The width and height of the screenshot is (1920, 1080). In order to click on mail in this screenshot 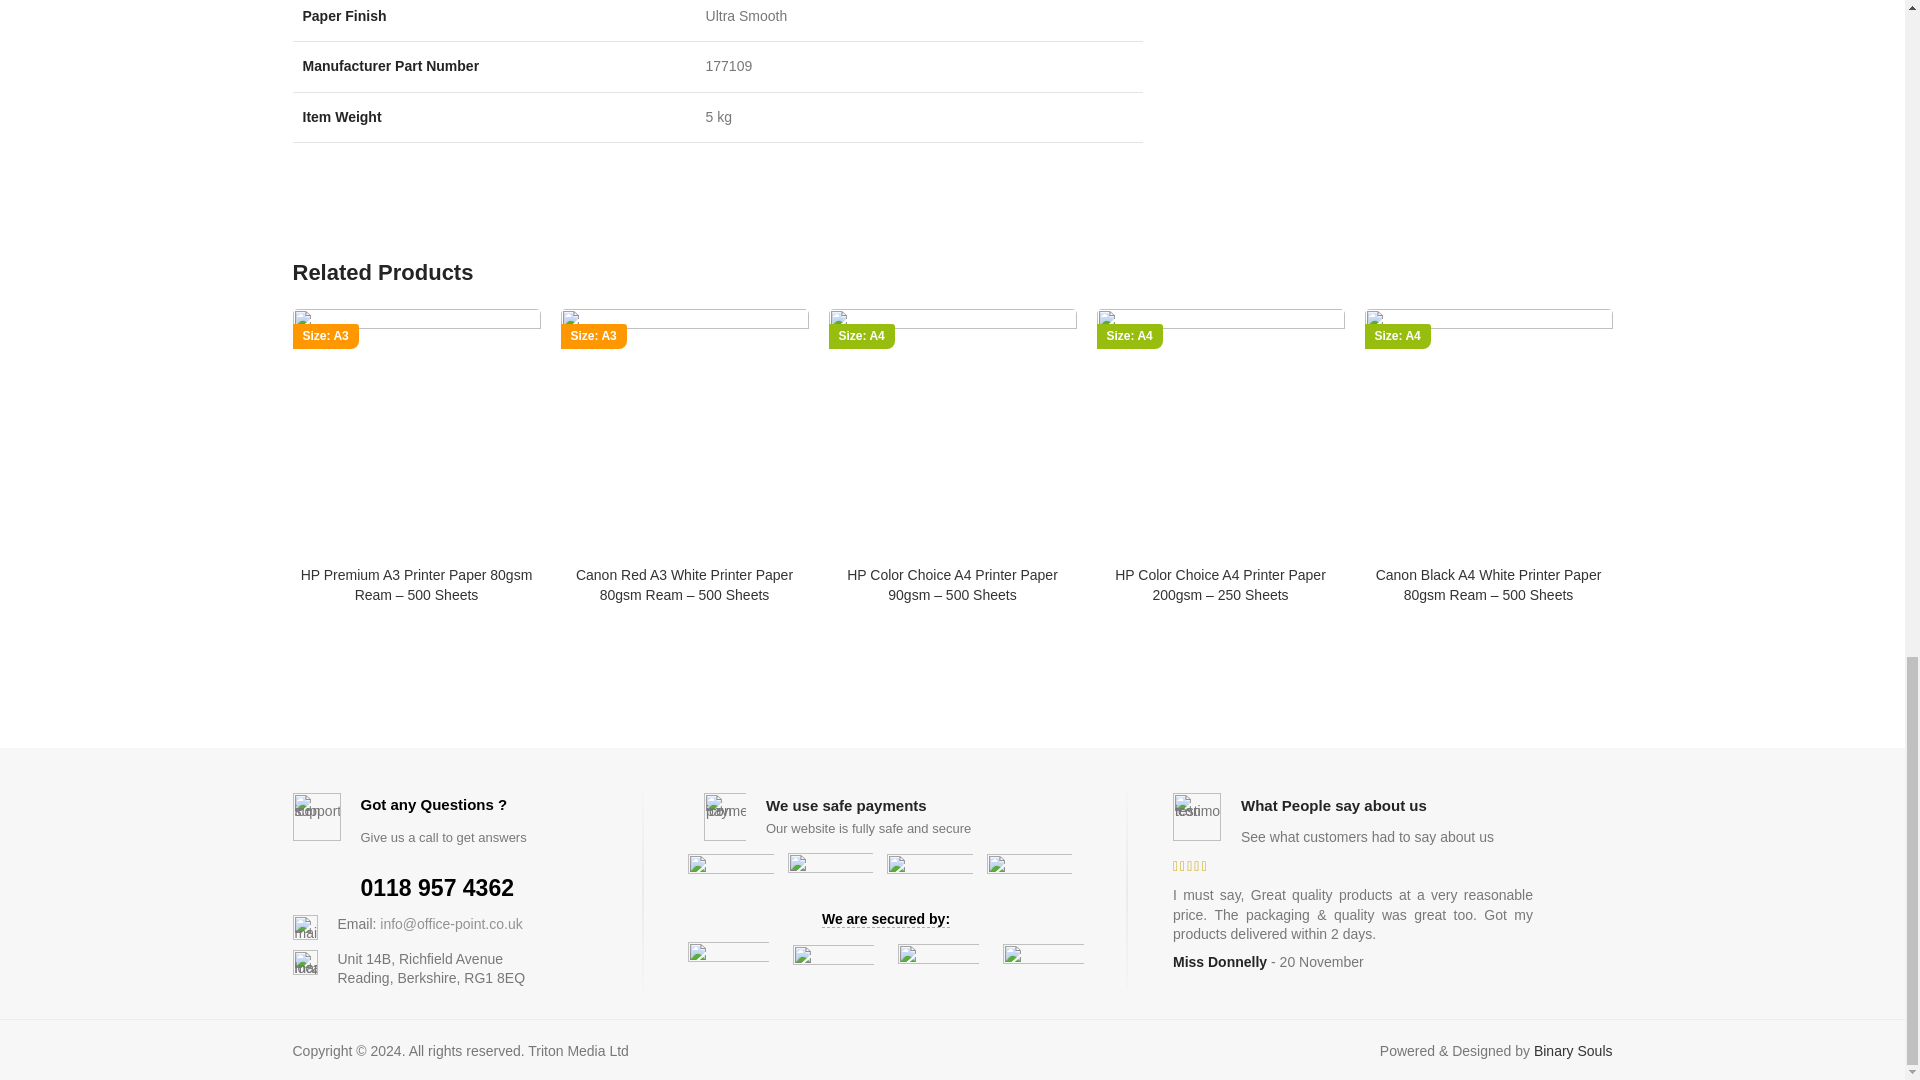, I will do `click(304, 926)`.